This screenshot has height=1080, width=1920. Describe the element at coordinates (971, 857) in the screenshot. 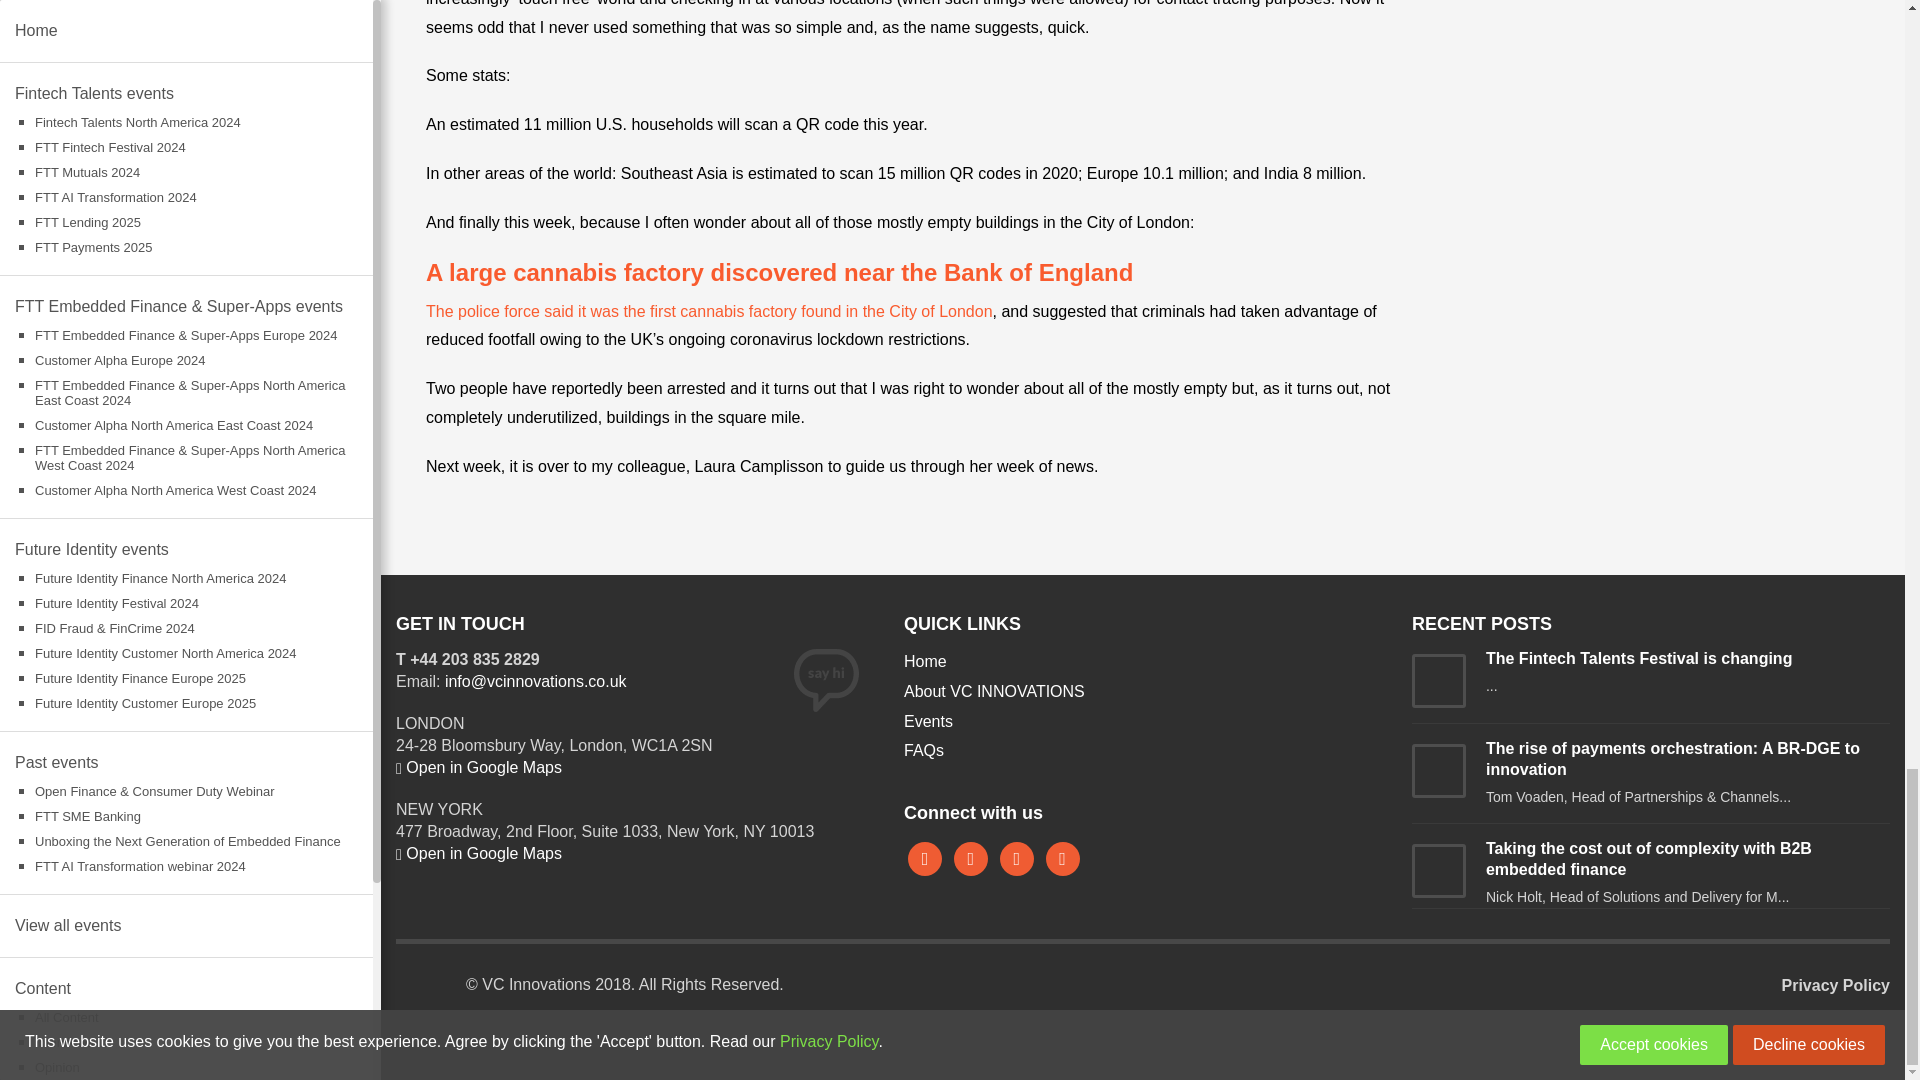

I see `Twitter` at that location.